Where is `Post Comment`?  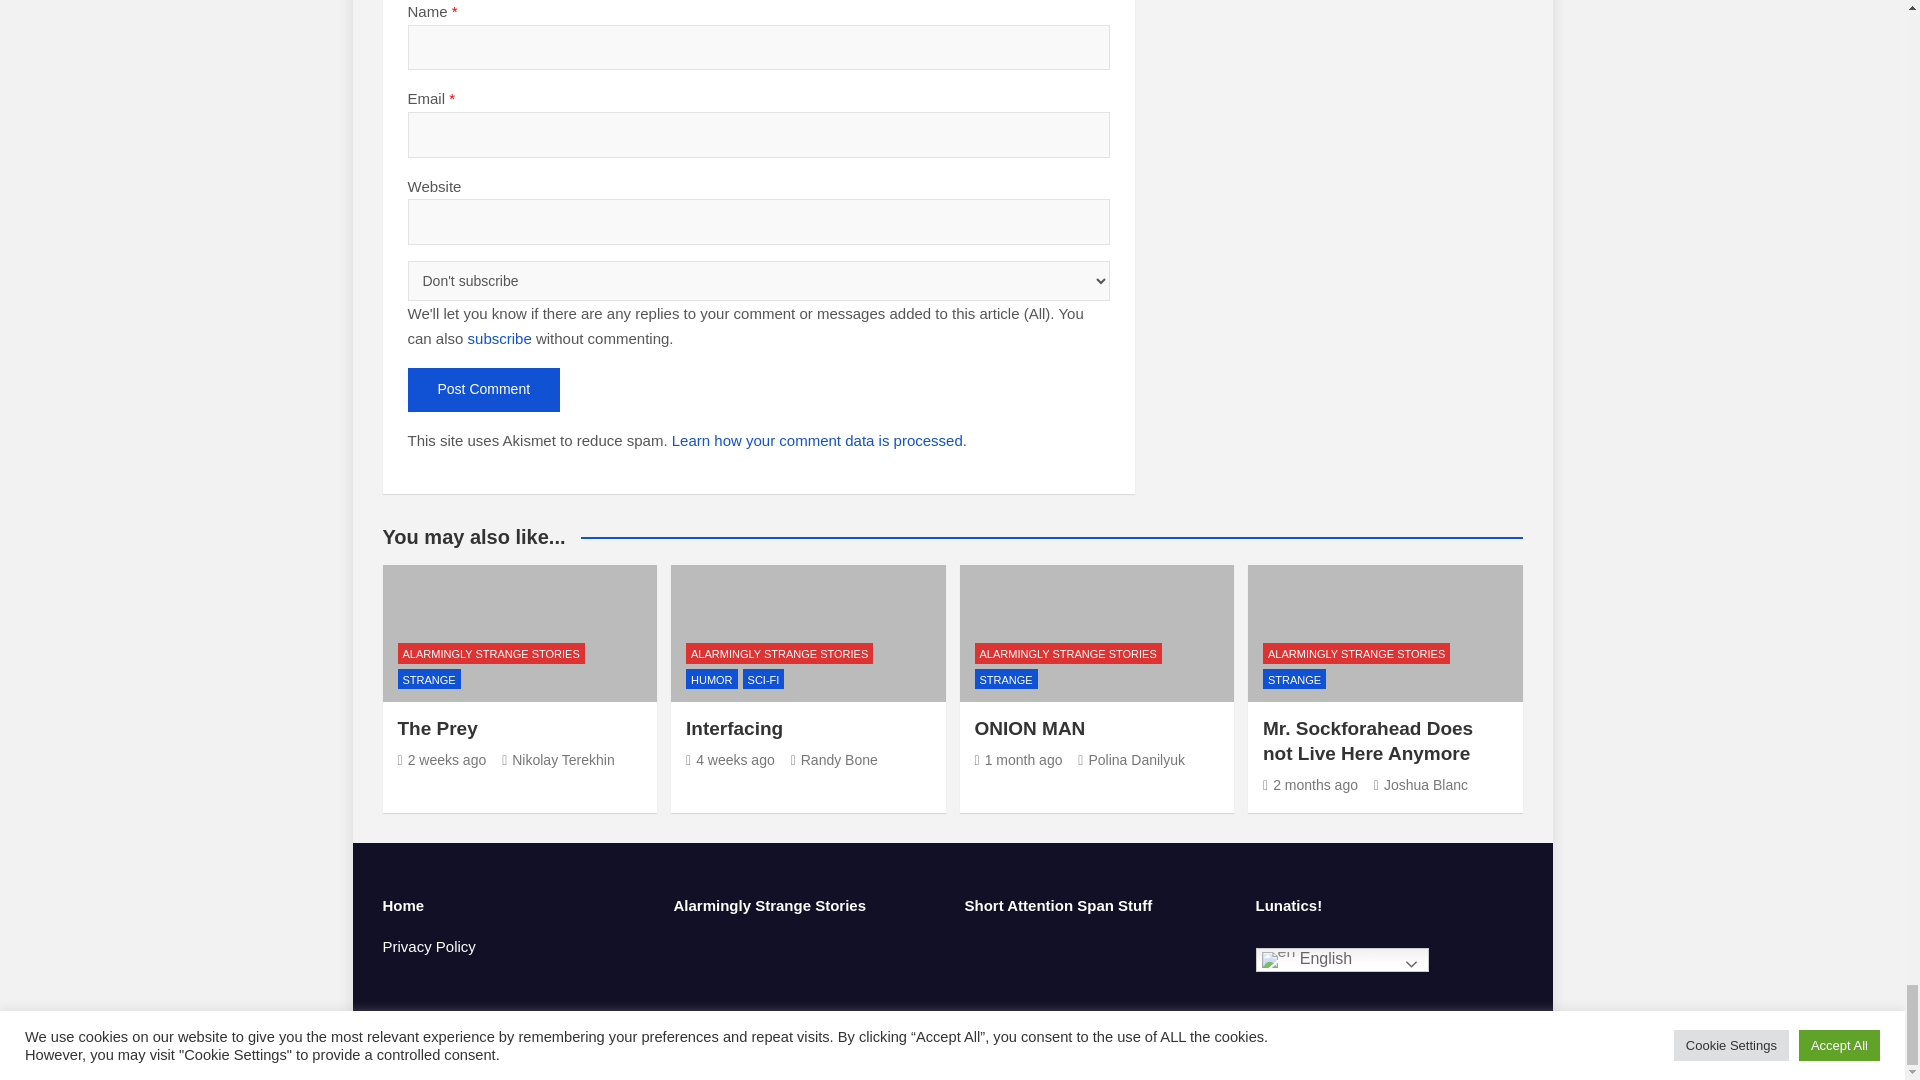
Post Comment is located at coordinates (484, 390).